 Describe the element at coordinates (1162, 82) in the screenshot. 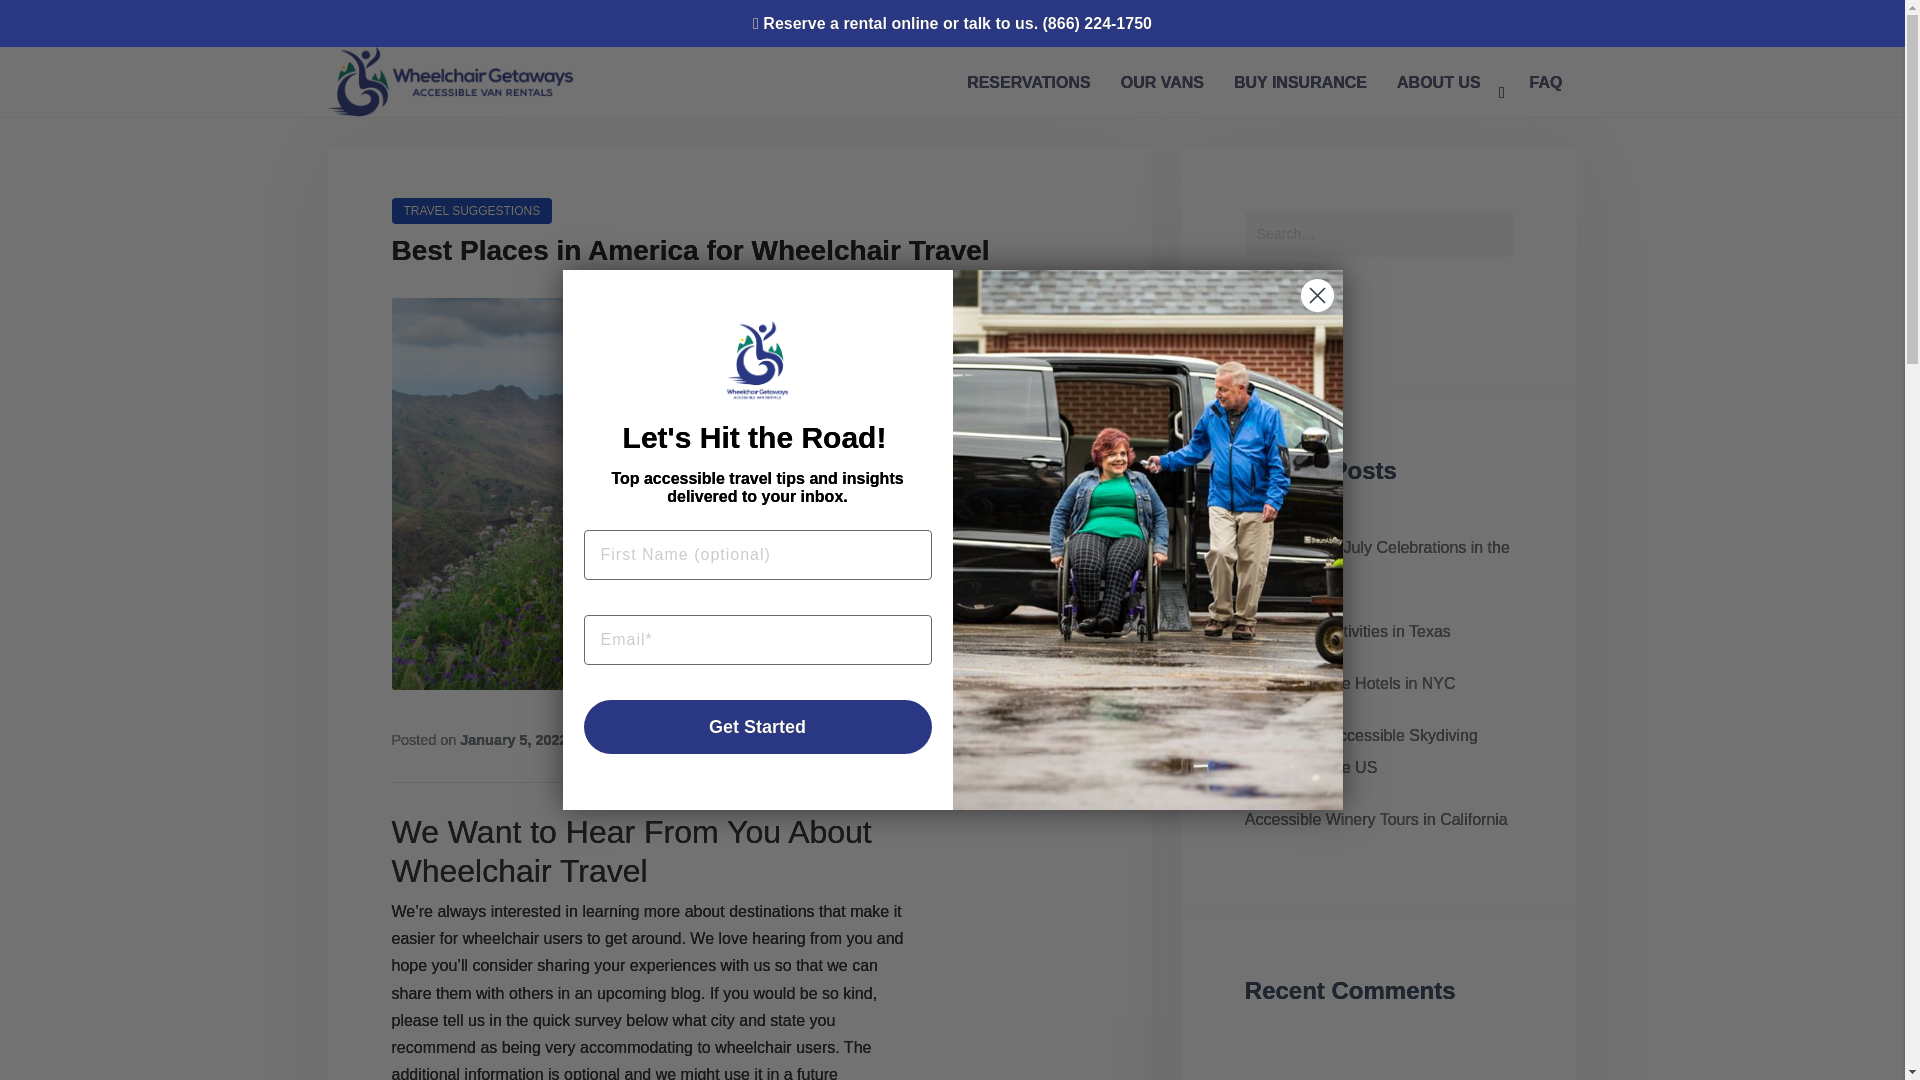

I see `OUR VANS` at that location.